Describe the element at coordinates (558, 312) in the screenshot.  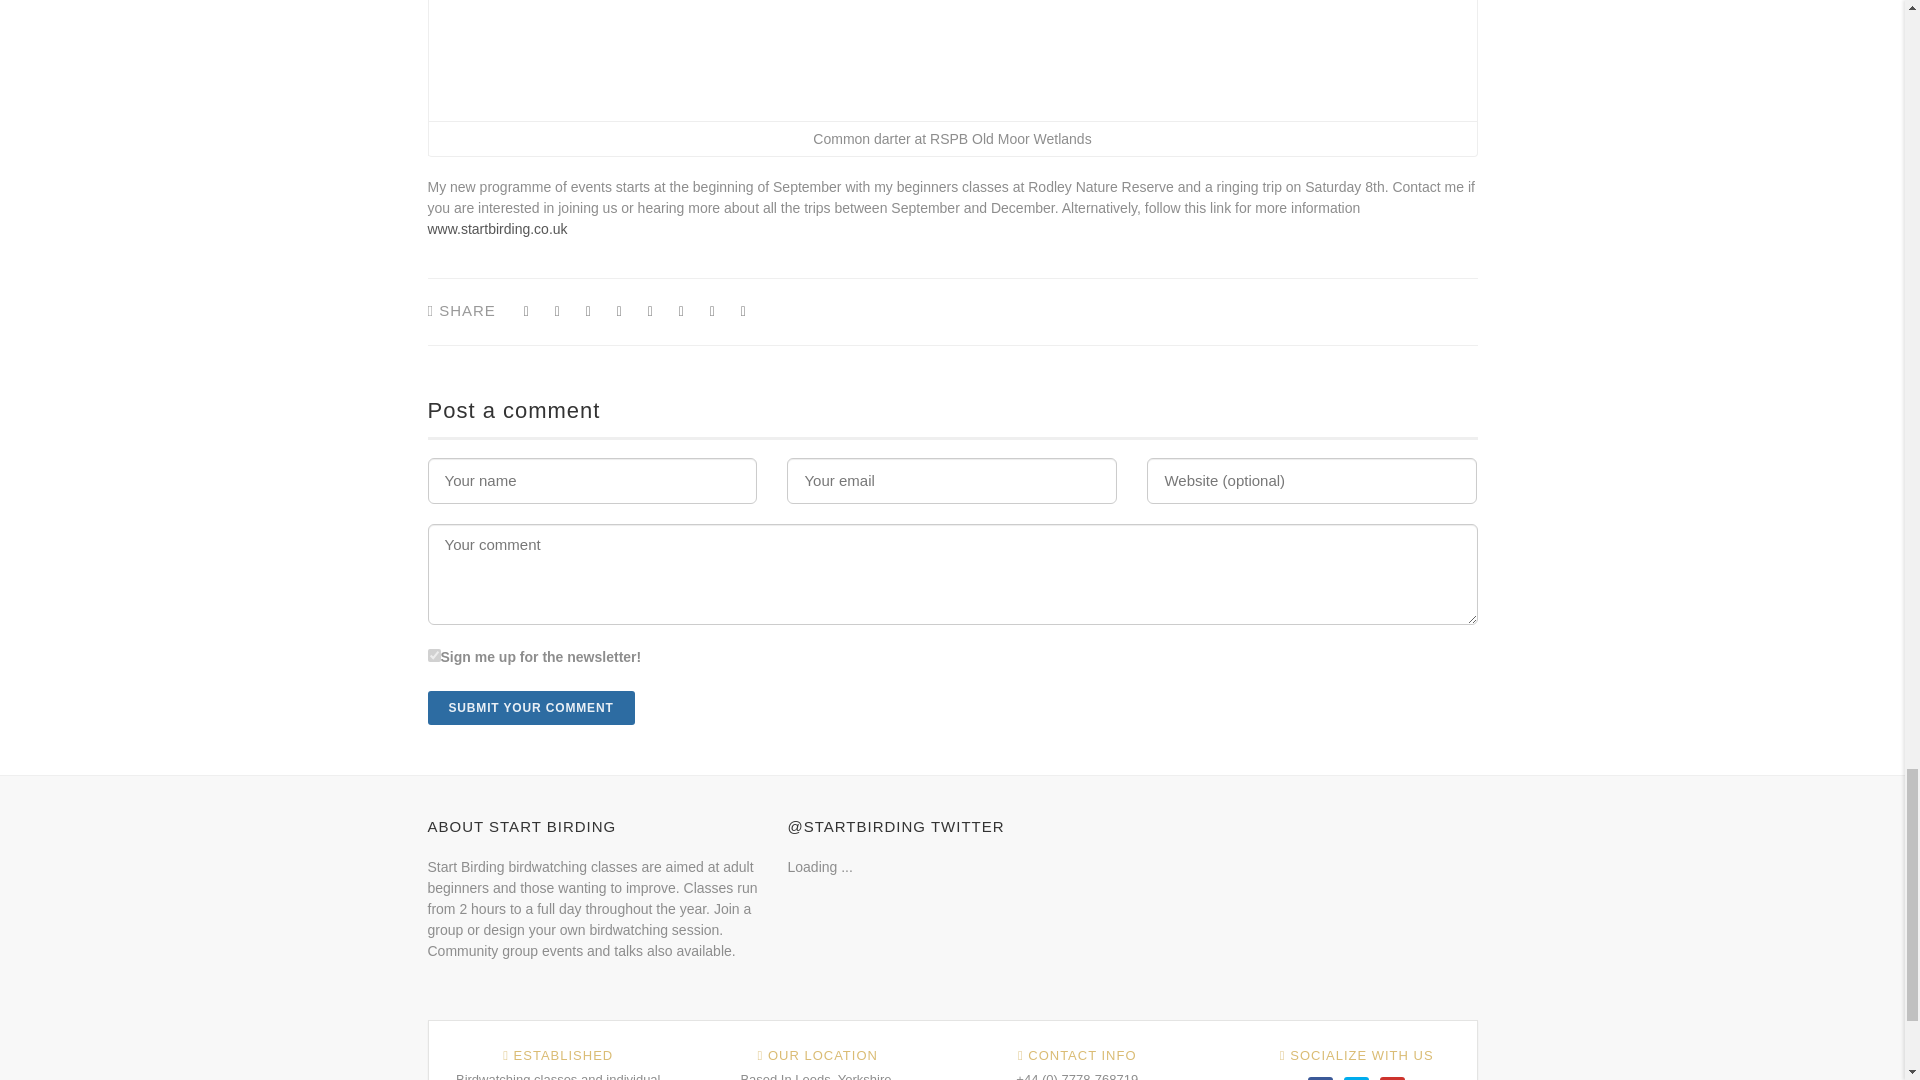
I see `Tweet` at that location.